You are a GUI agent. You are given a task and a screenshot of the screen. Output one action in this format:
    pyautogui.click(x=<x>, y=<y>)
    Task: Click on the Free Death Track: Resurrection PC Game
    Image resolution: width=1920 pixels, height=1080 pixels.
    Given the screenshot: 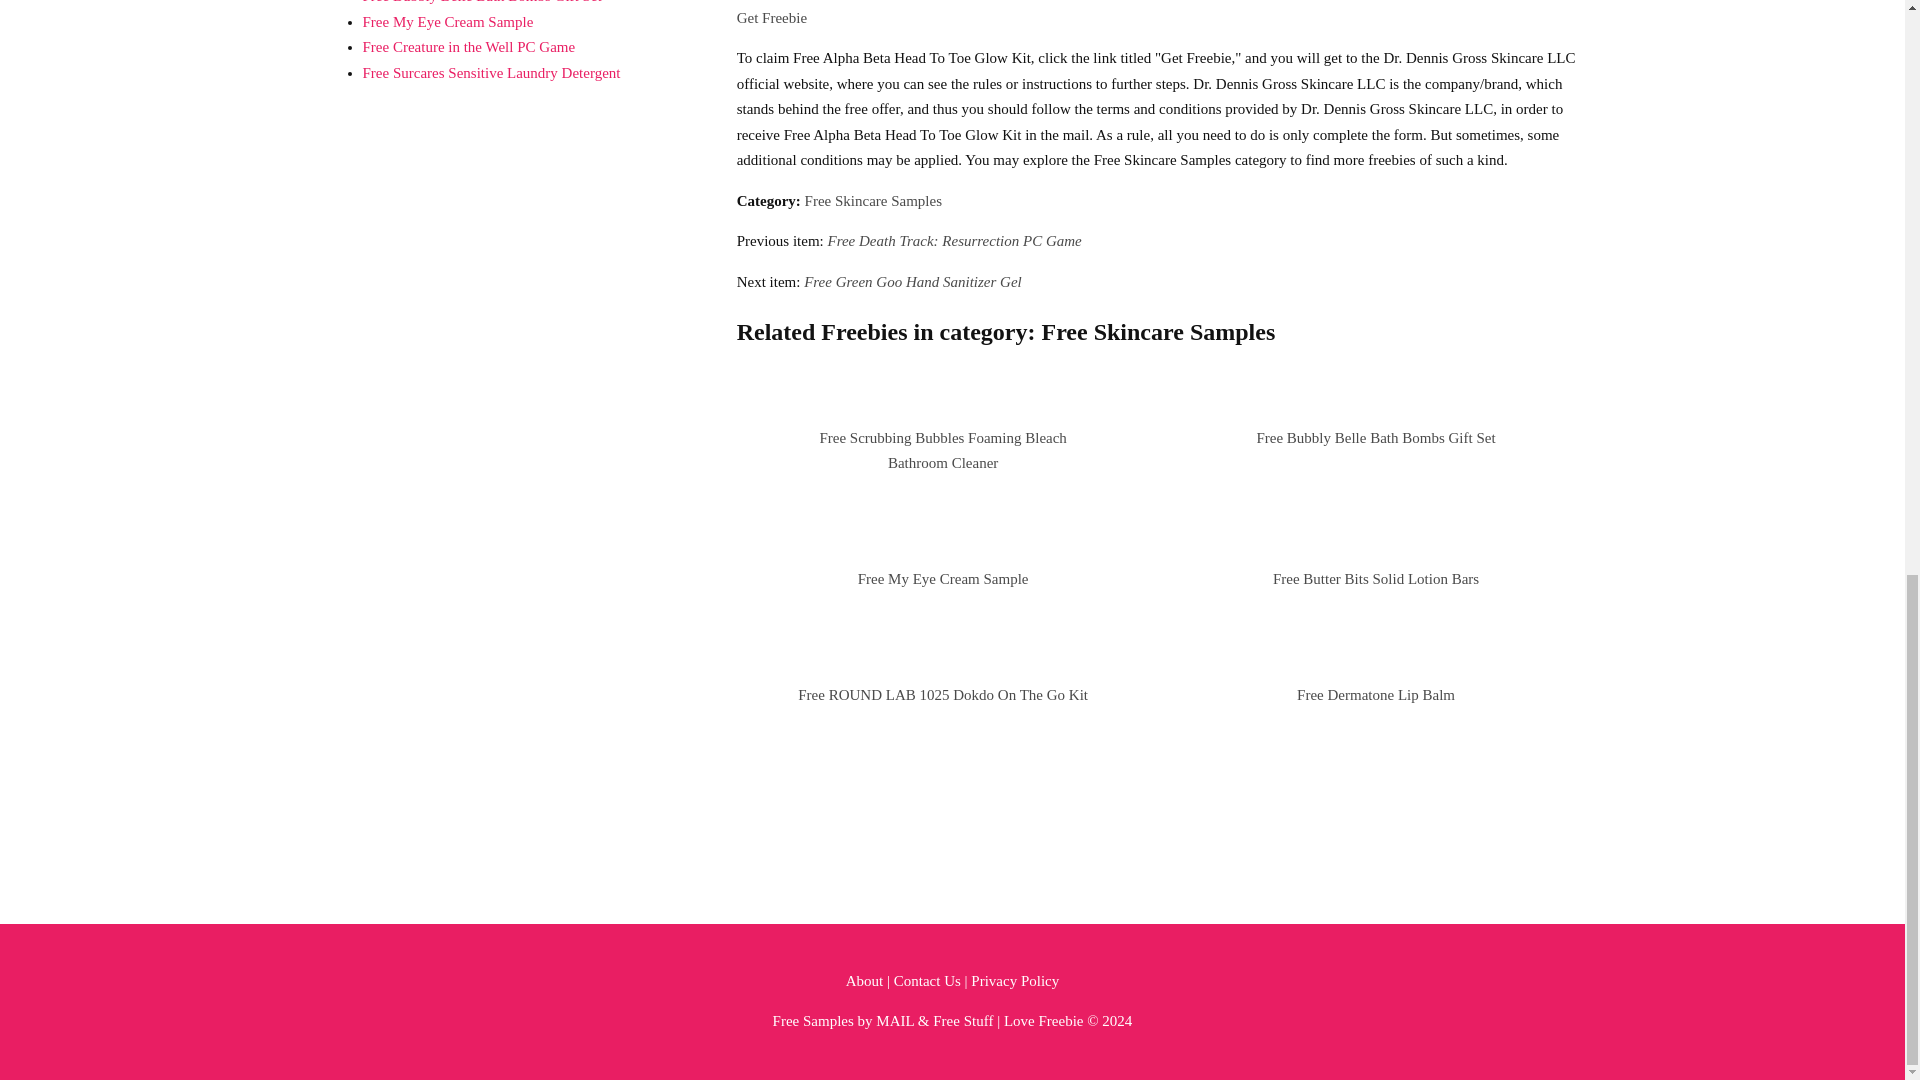 What is the action you would take?
    pyautogui.click(x=954, y=241)
    